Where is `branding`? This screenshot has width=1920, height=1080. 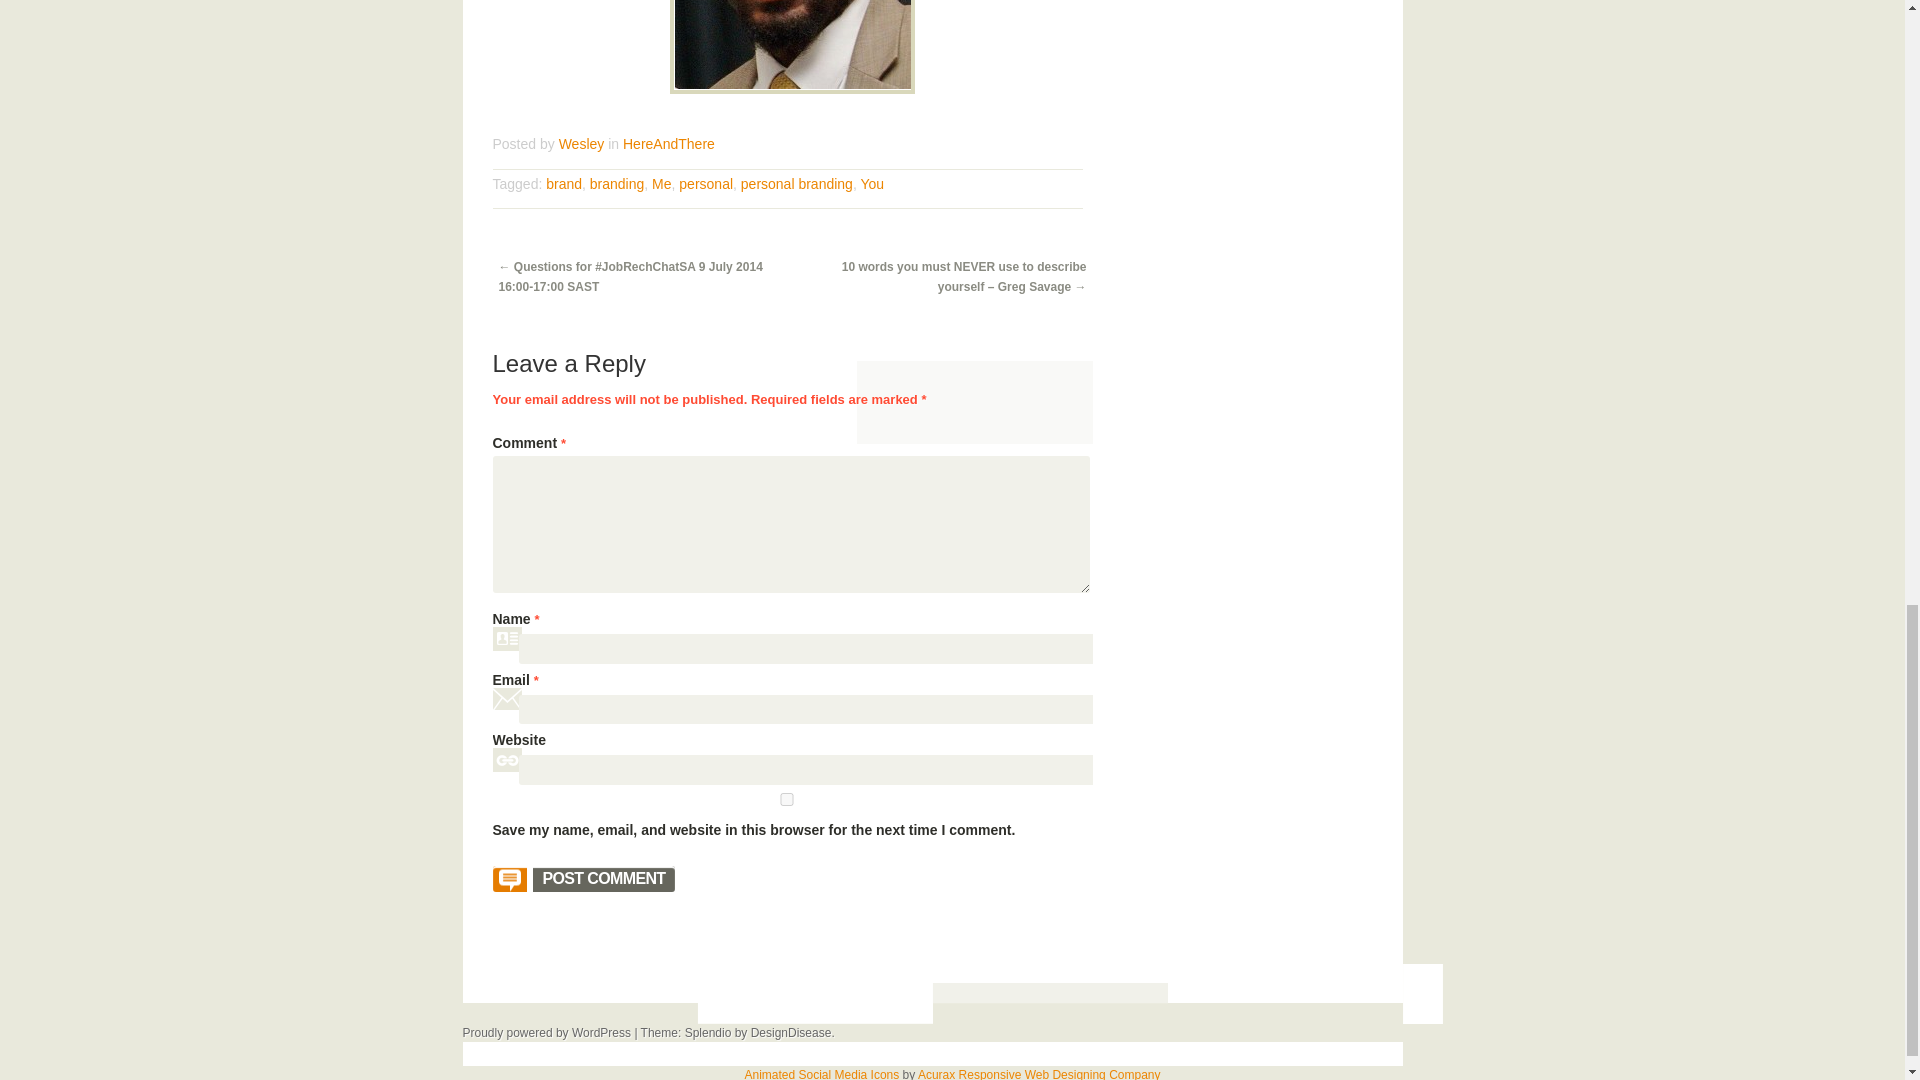 branding is located at coordinates (617, 184).